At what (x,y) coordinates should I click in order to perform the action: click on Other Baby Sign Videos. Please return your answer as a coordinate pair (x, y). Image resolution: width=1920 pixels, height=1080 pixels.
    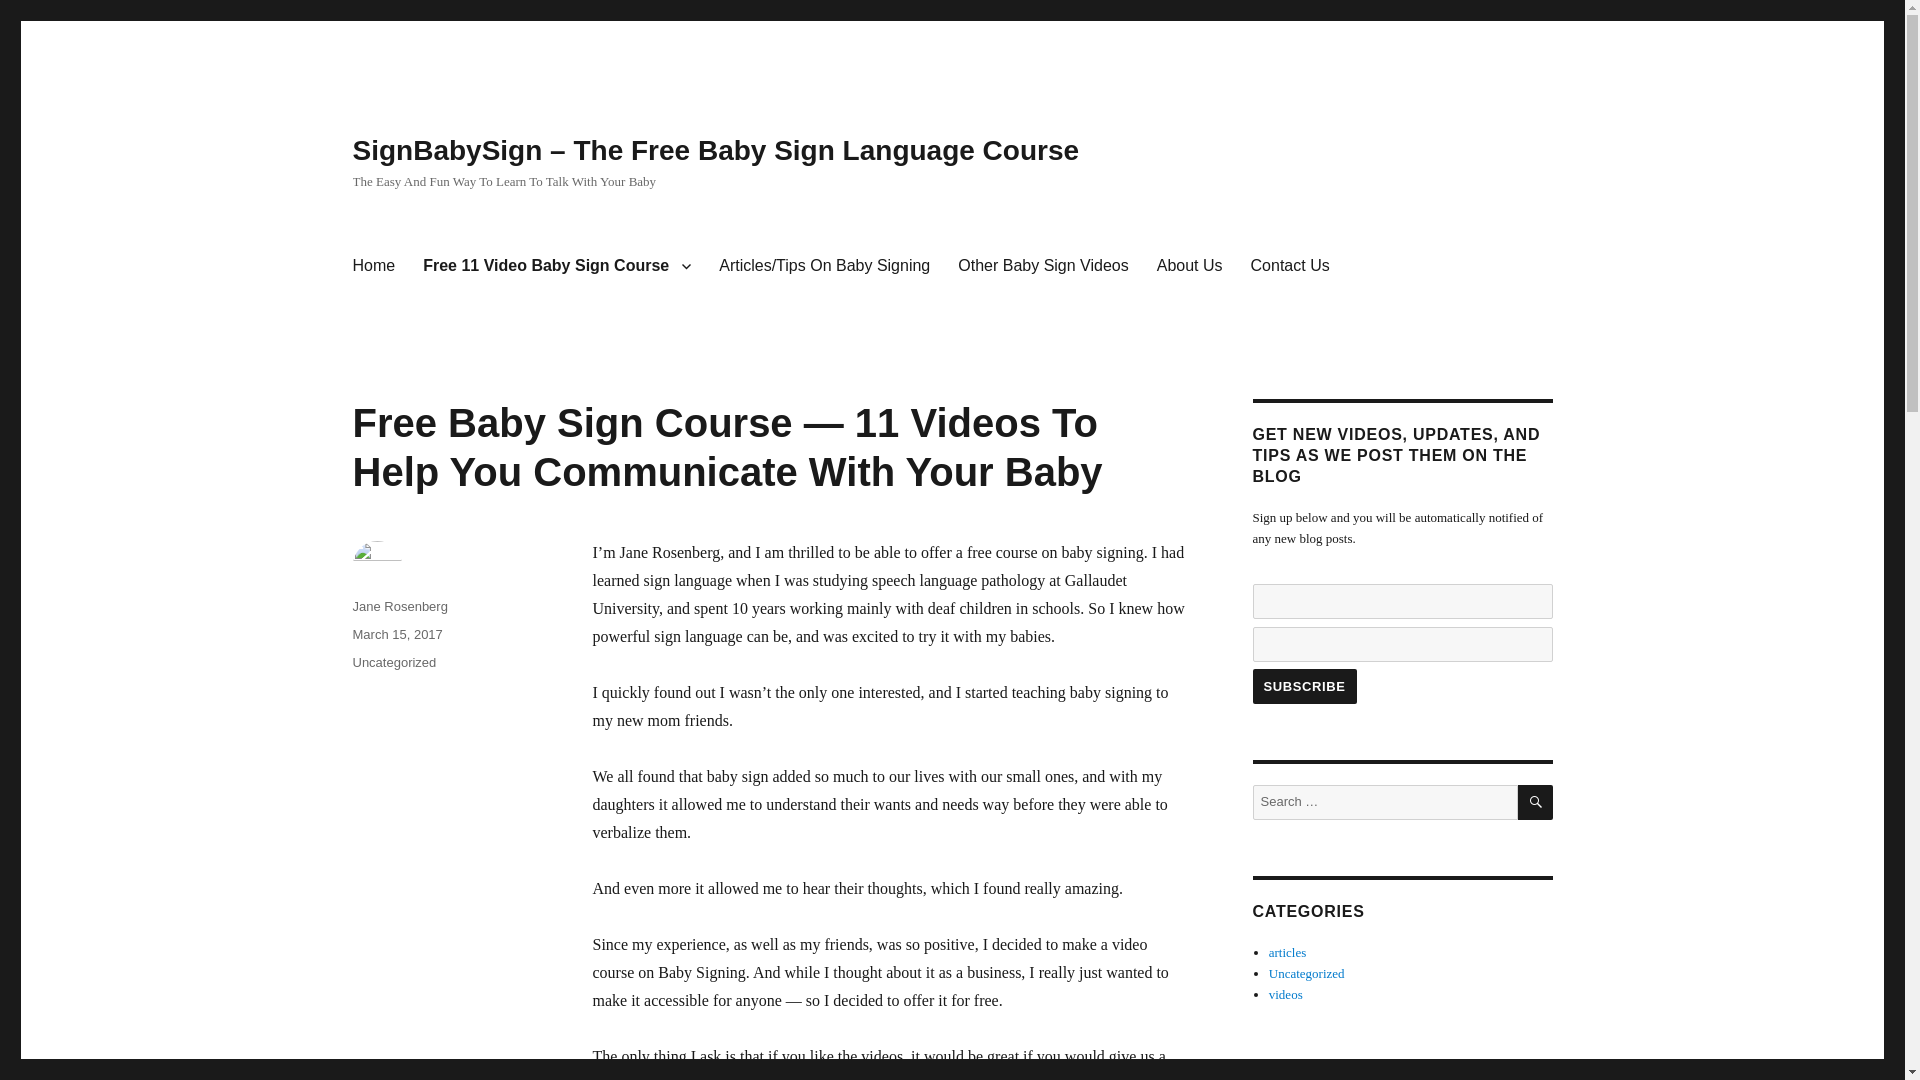
    Looking at the image, I should click on (1043, 266).